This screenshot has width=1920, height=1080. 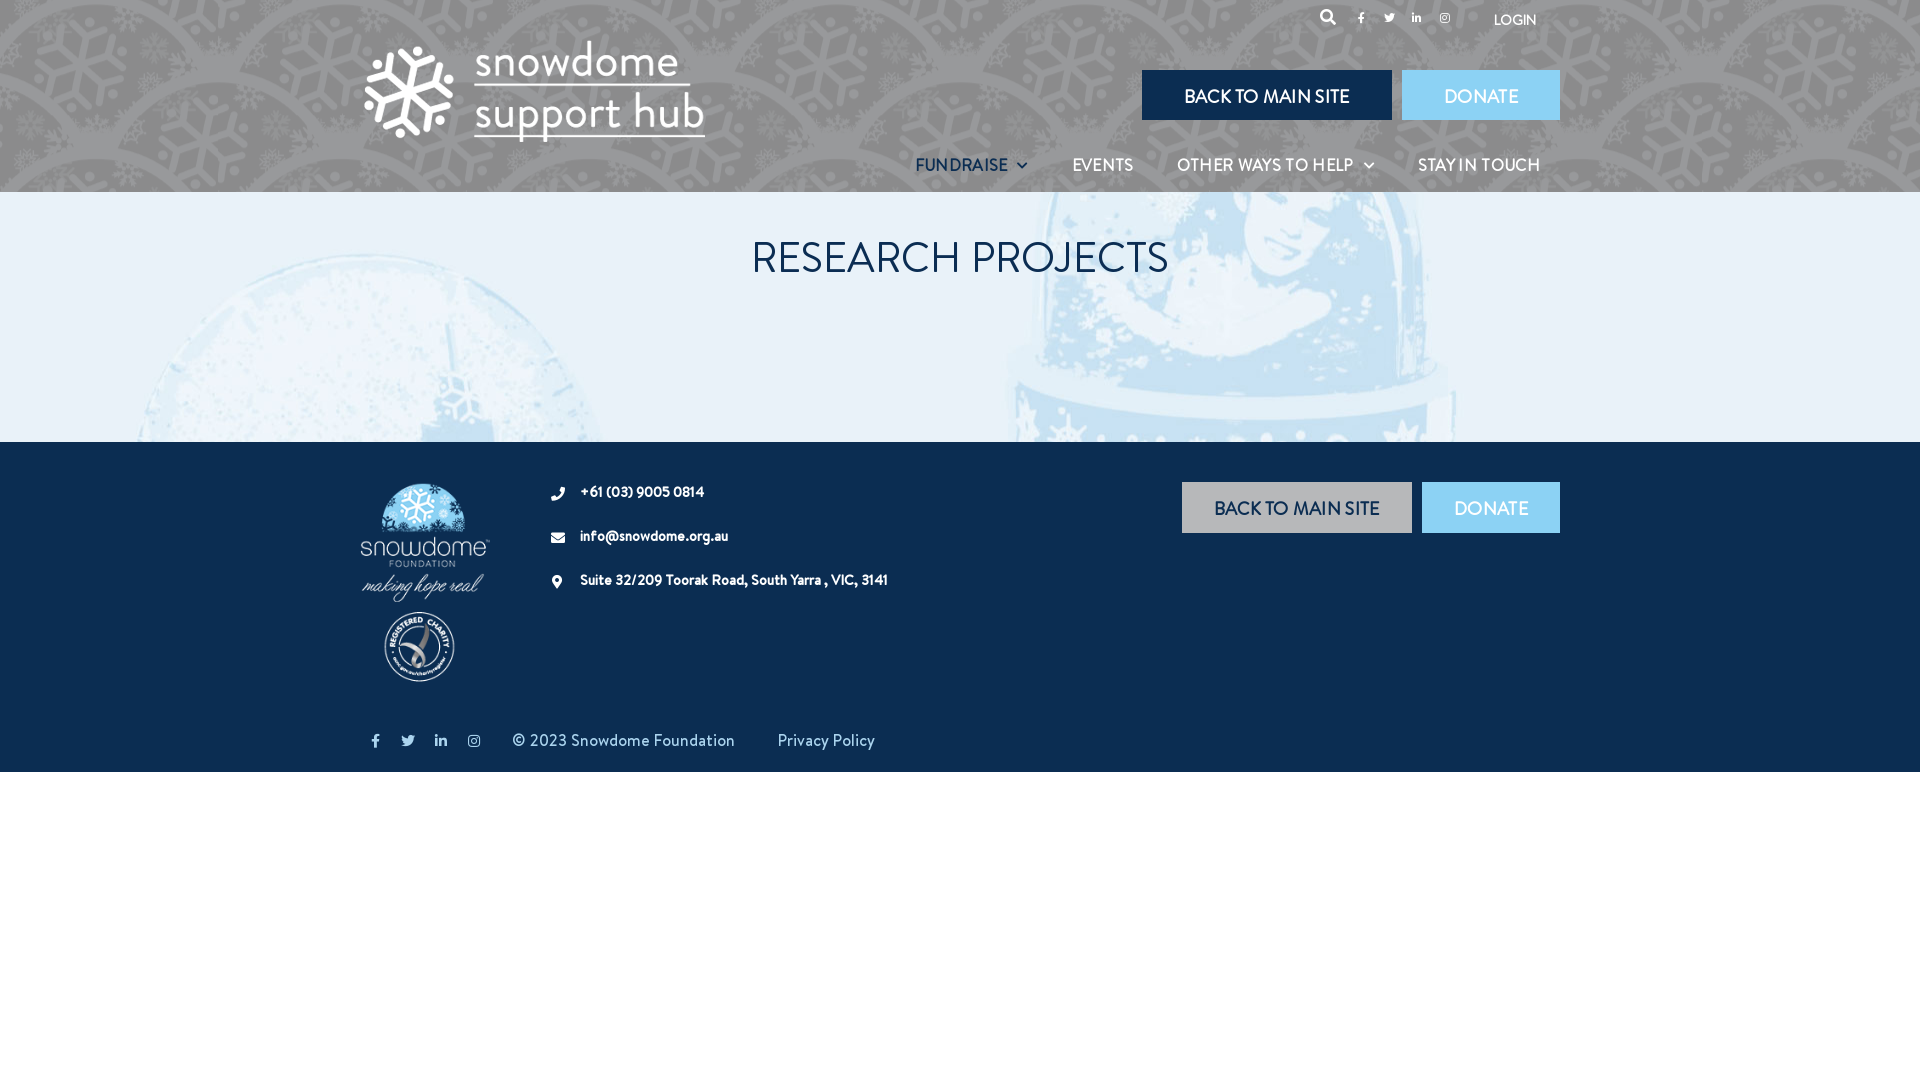 I want to click on STAY IN TOUCH, so click(x=1479, y=166).